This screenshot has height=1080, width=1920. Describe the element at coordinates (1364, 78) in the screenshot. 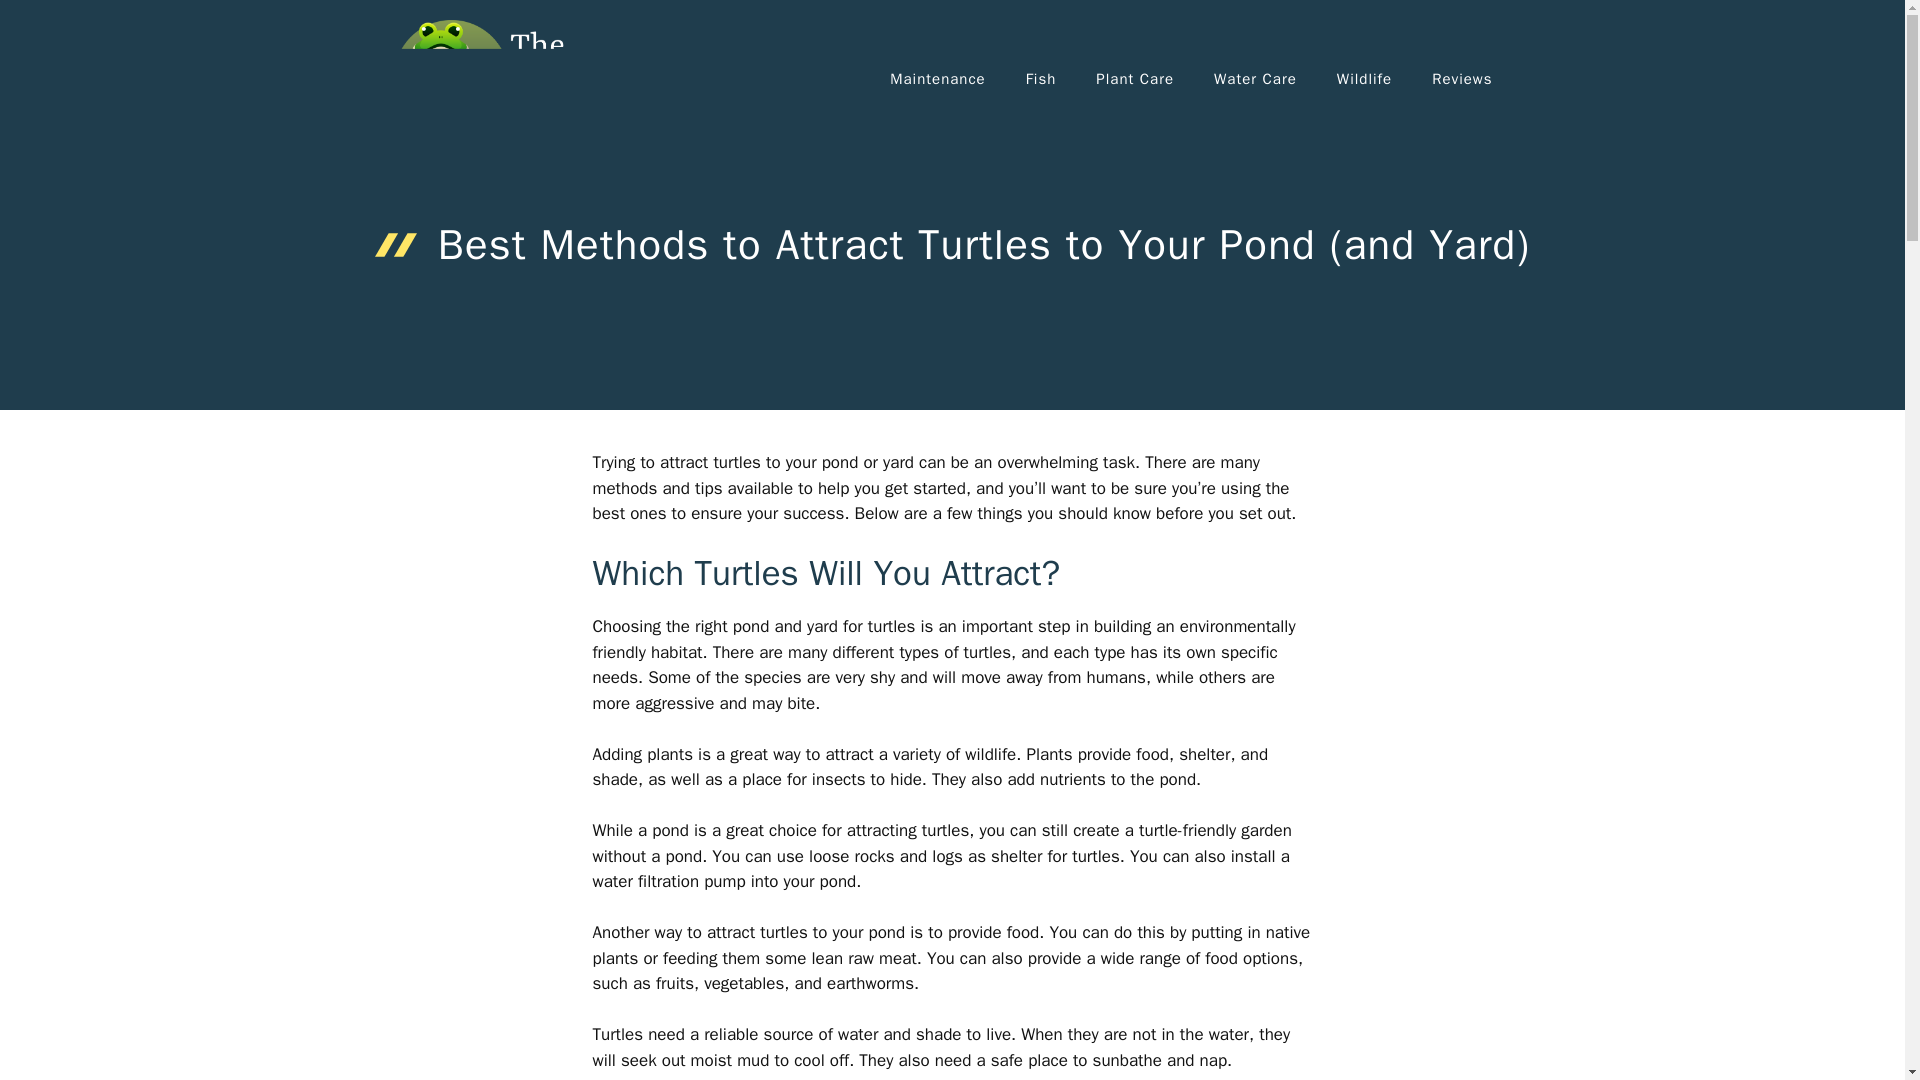

I see `Wildlife` at that location.